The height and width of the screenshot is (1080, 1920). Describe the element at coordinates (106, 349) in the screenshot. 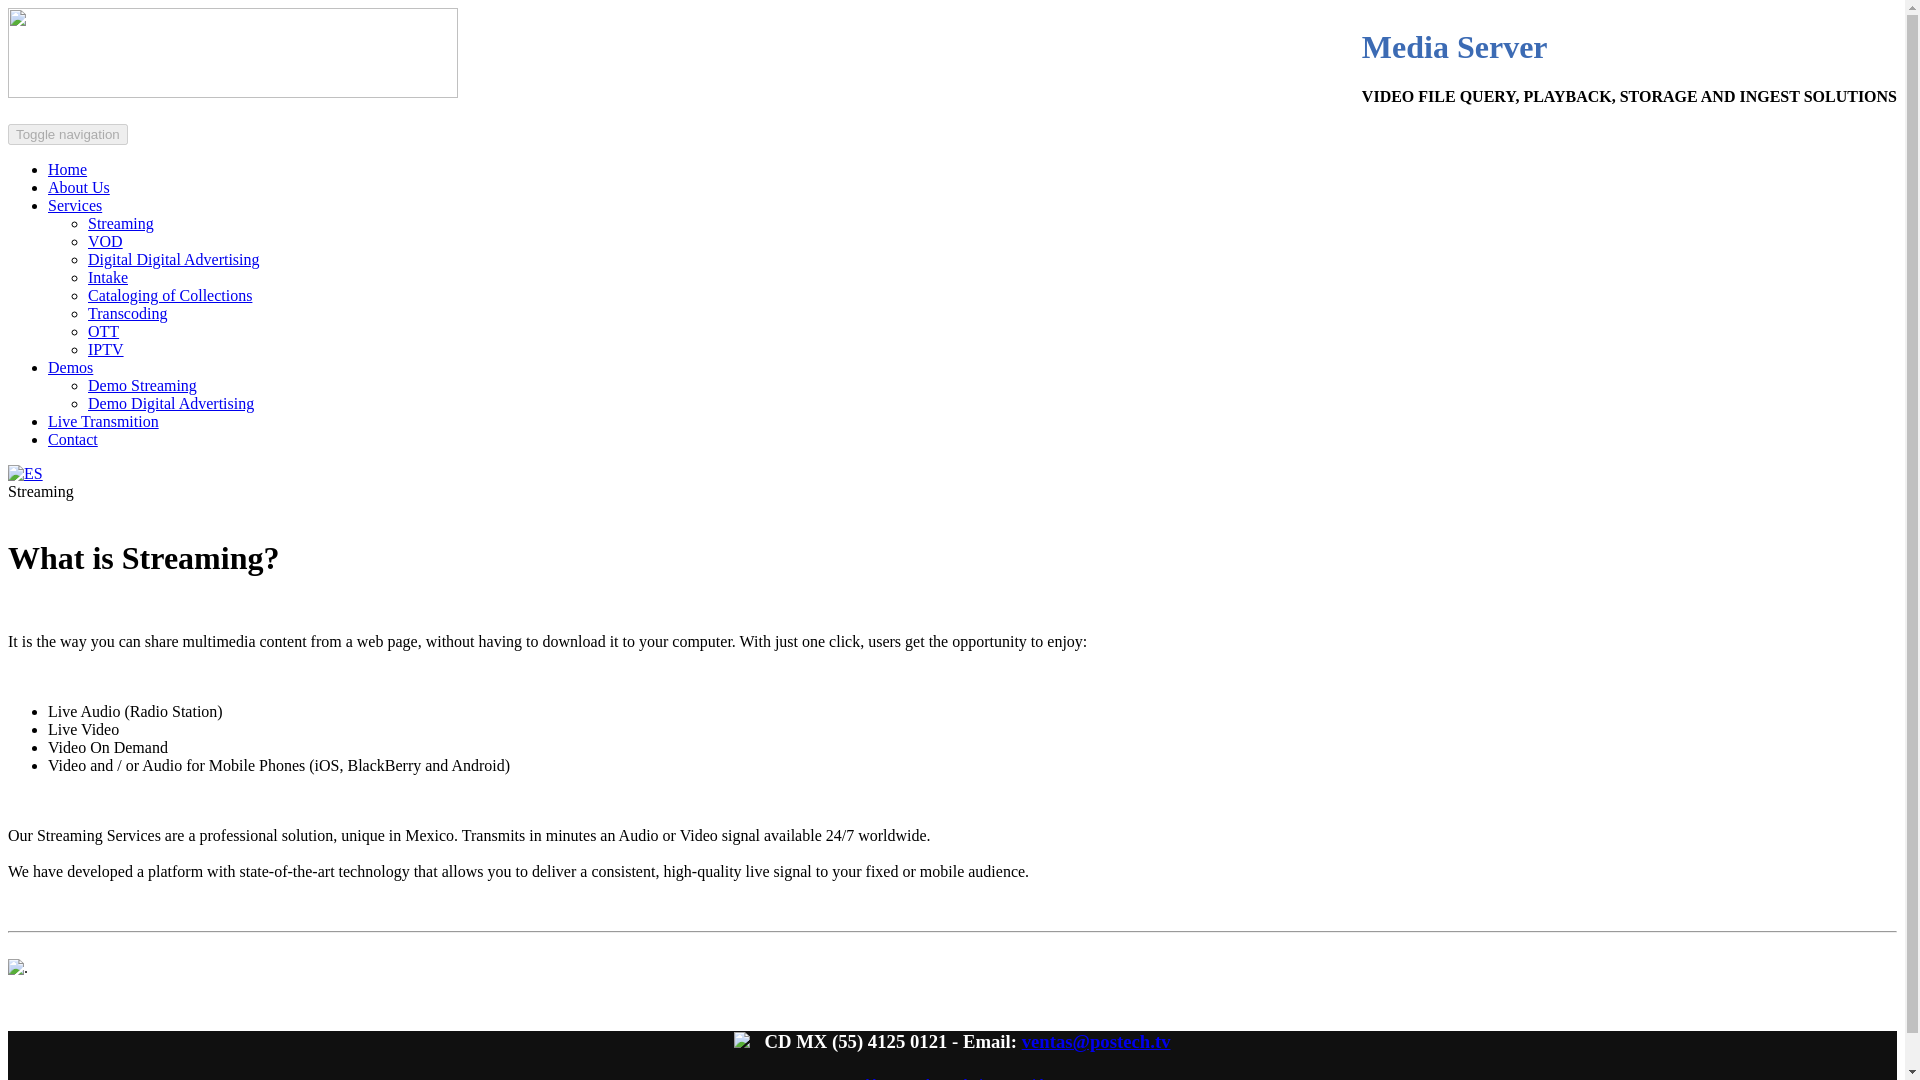

I see `IPTV` at that location.